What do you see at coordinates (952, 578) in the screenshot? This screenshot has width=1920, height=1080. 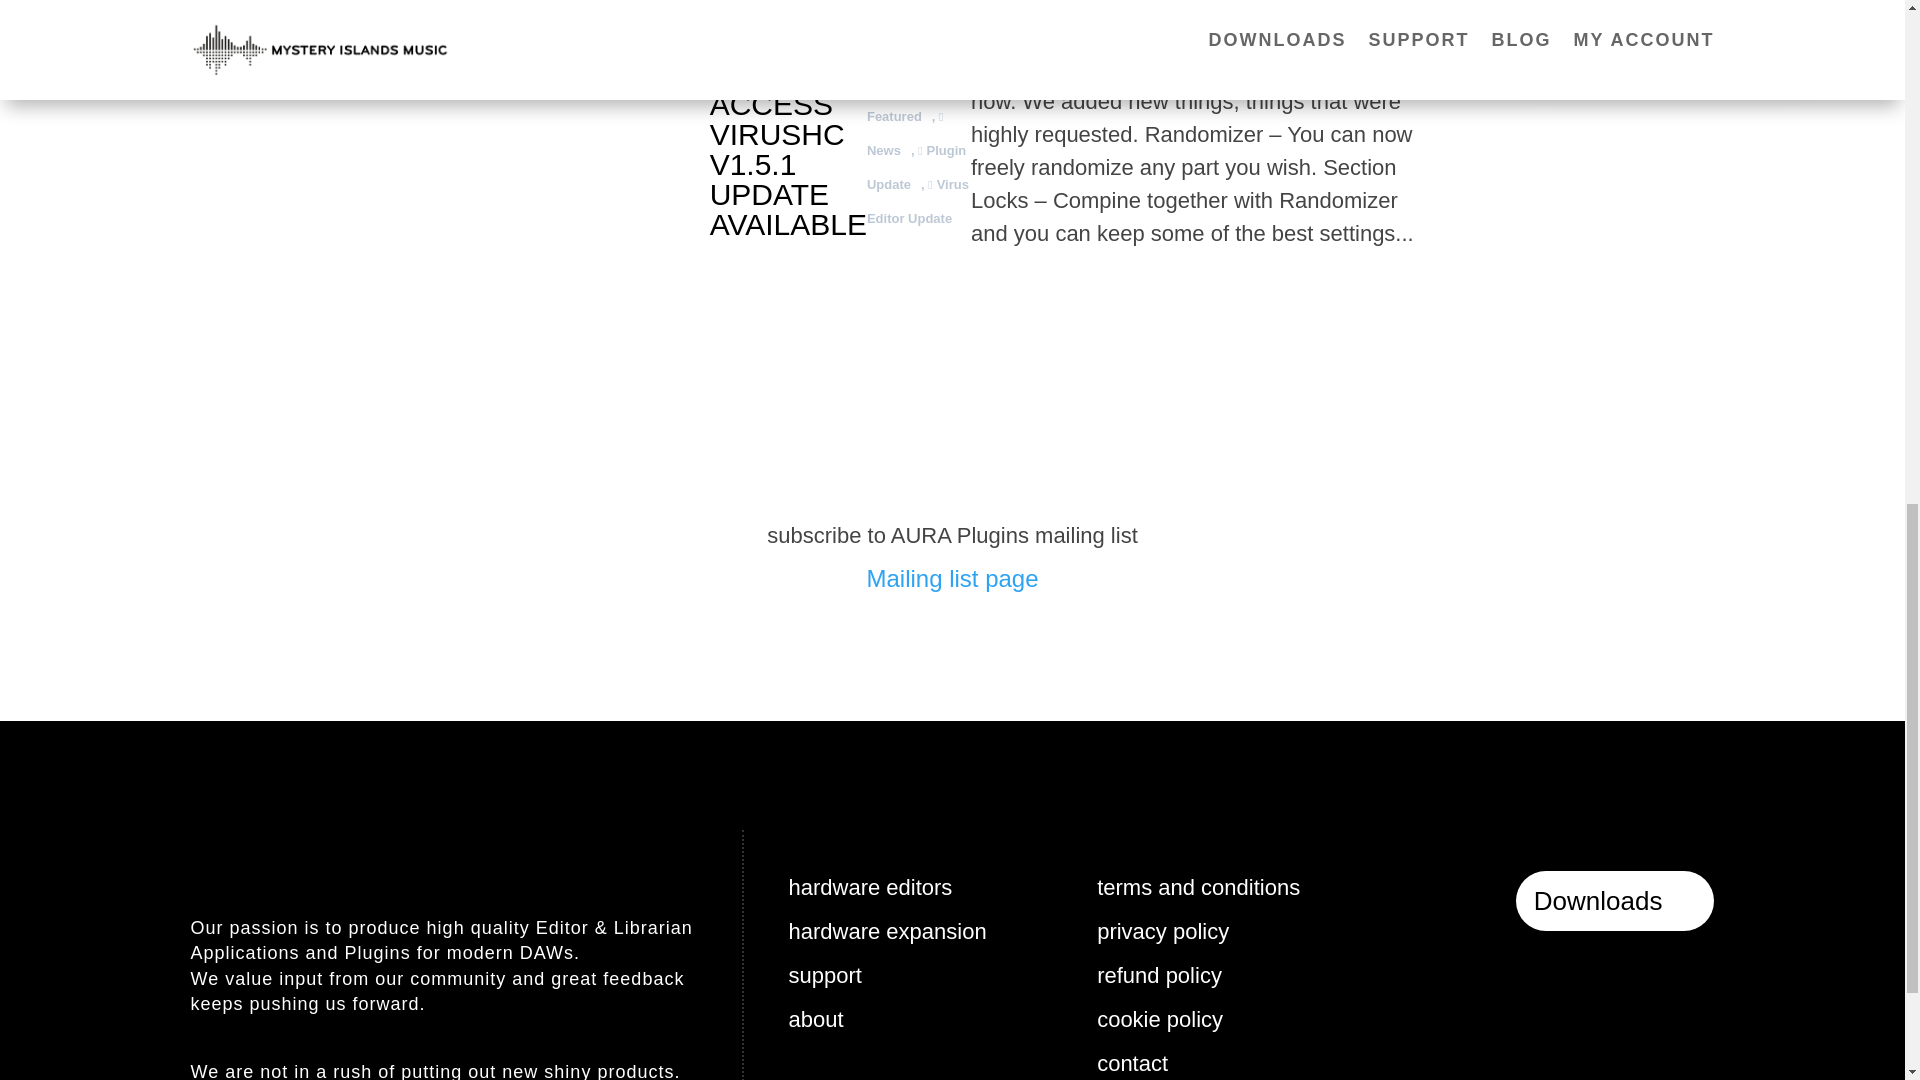 I see `Mailing list page` at bounding box center [952, 578].